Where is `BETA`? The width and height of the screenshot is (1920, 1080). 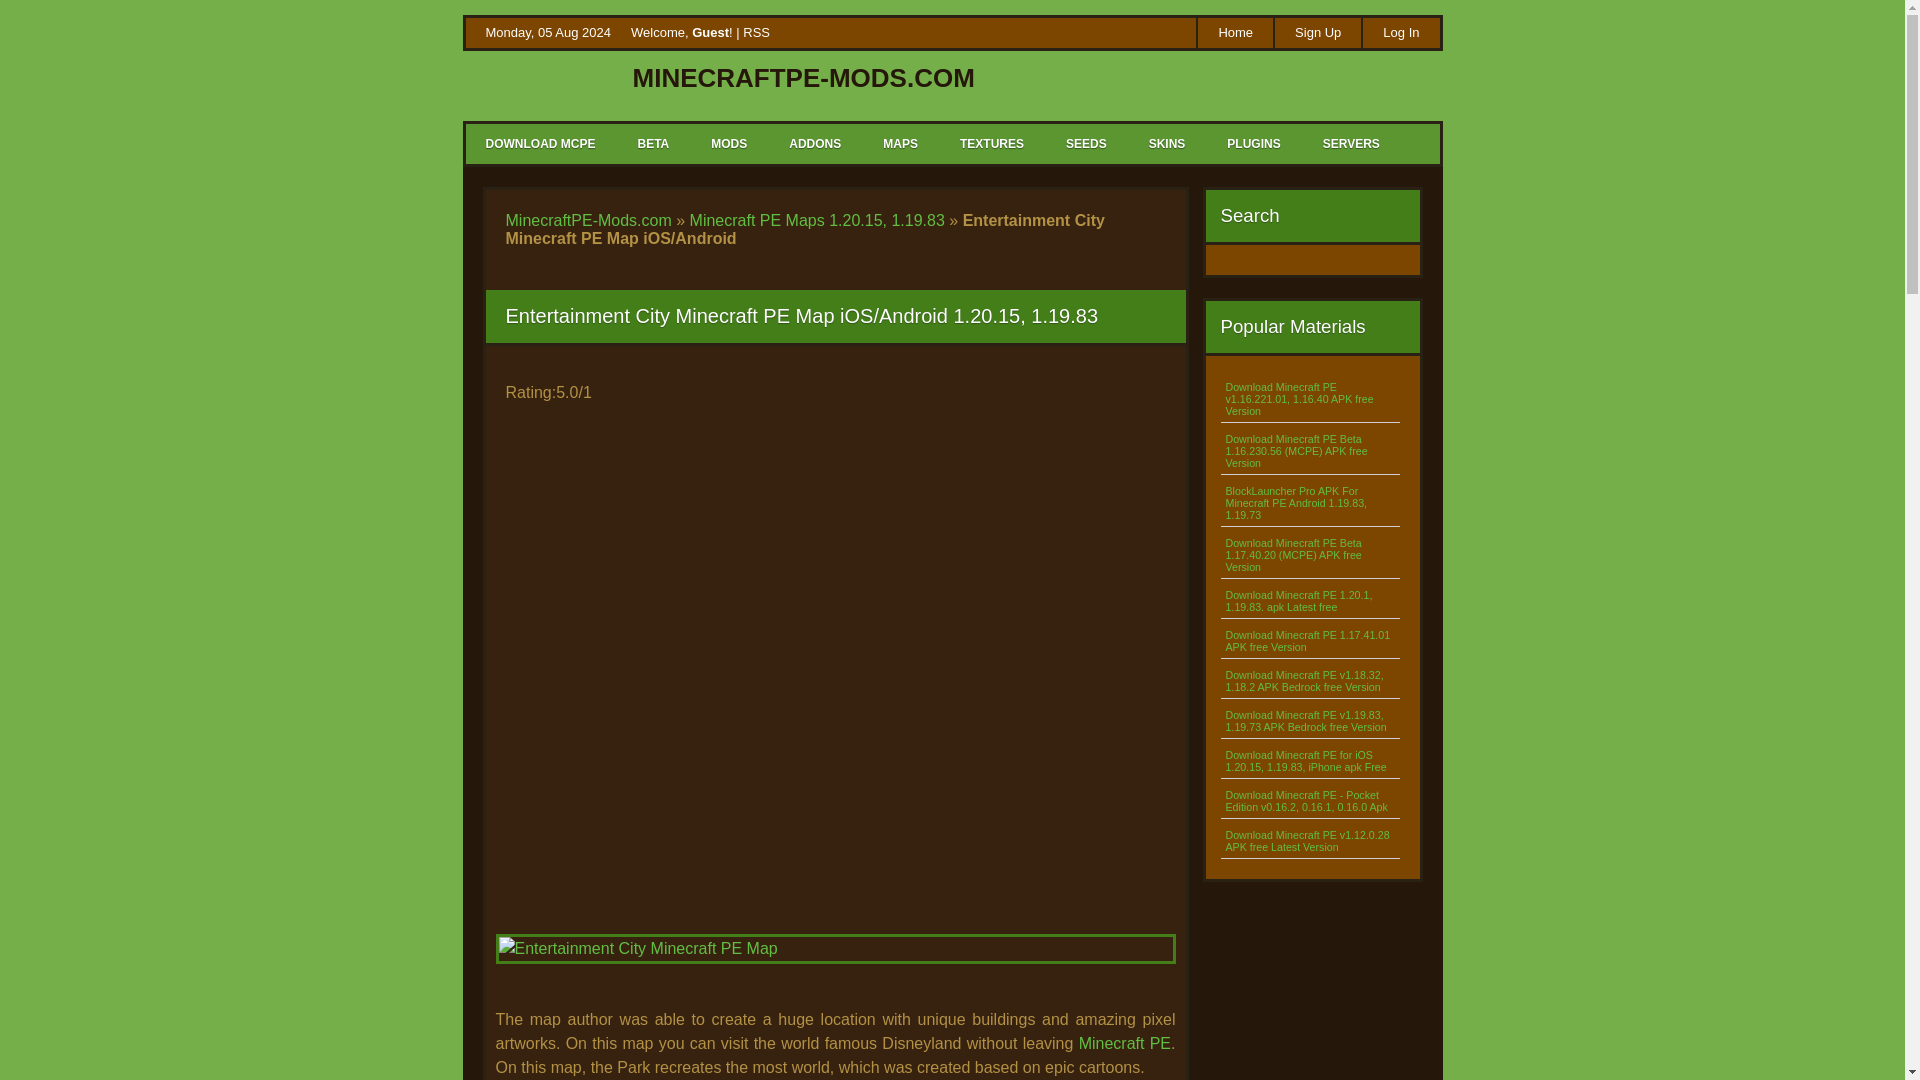
BETA is located at coordinates (652, 144).